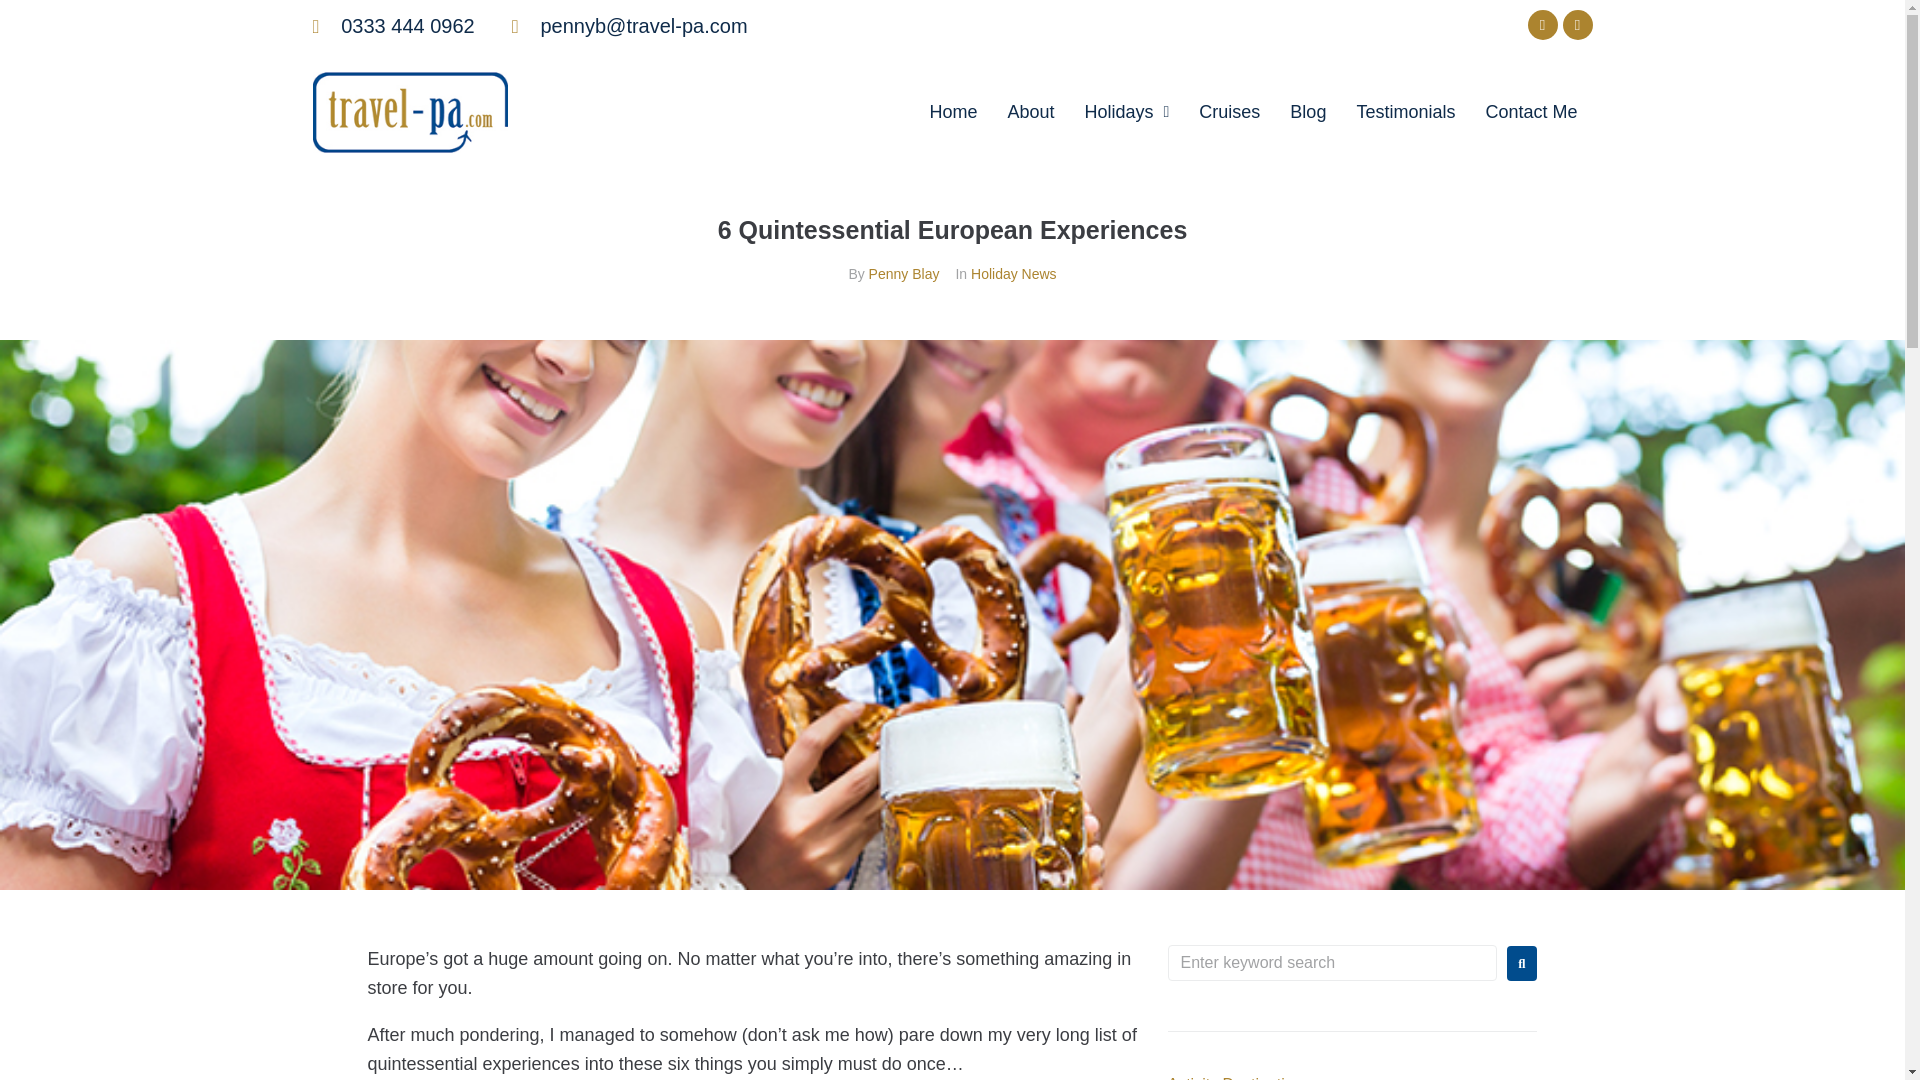 Image resolution: width=1920 pixels, height=1080 pixels. I want to click on Home, so click(952, 112).